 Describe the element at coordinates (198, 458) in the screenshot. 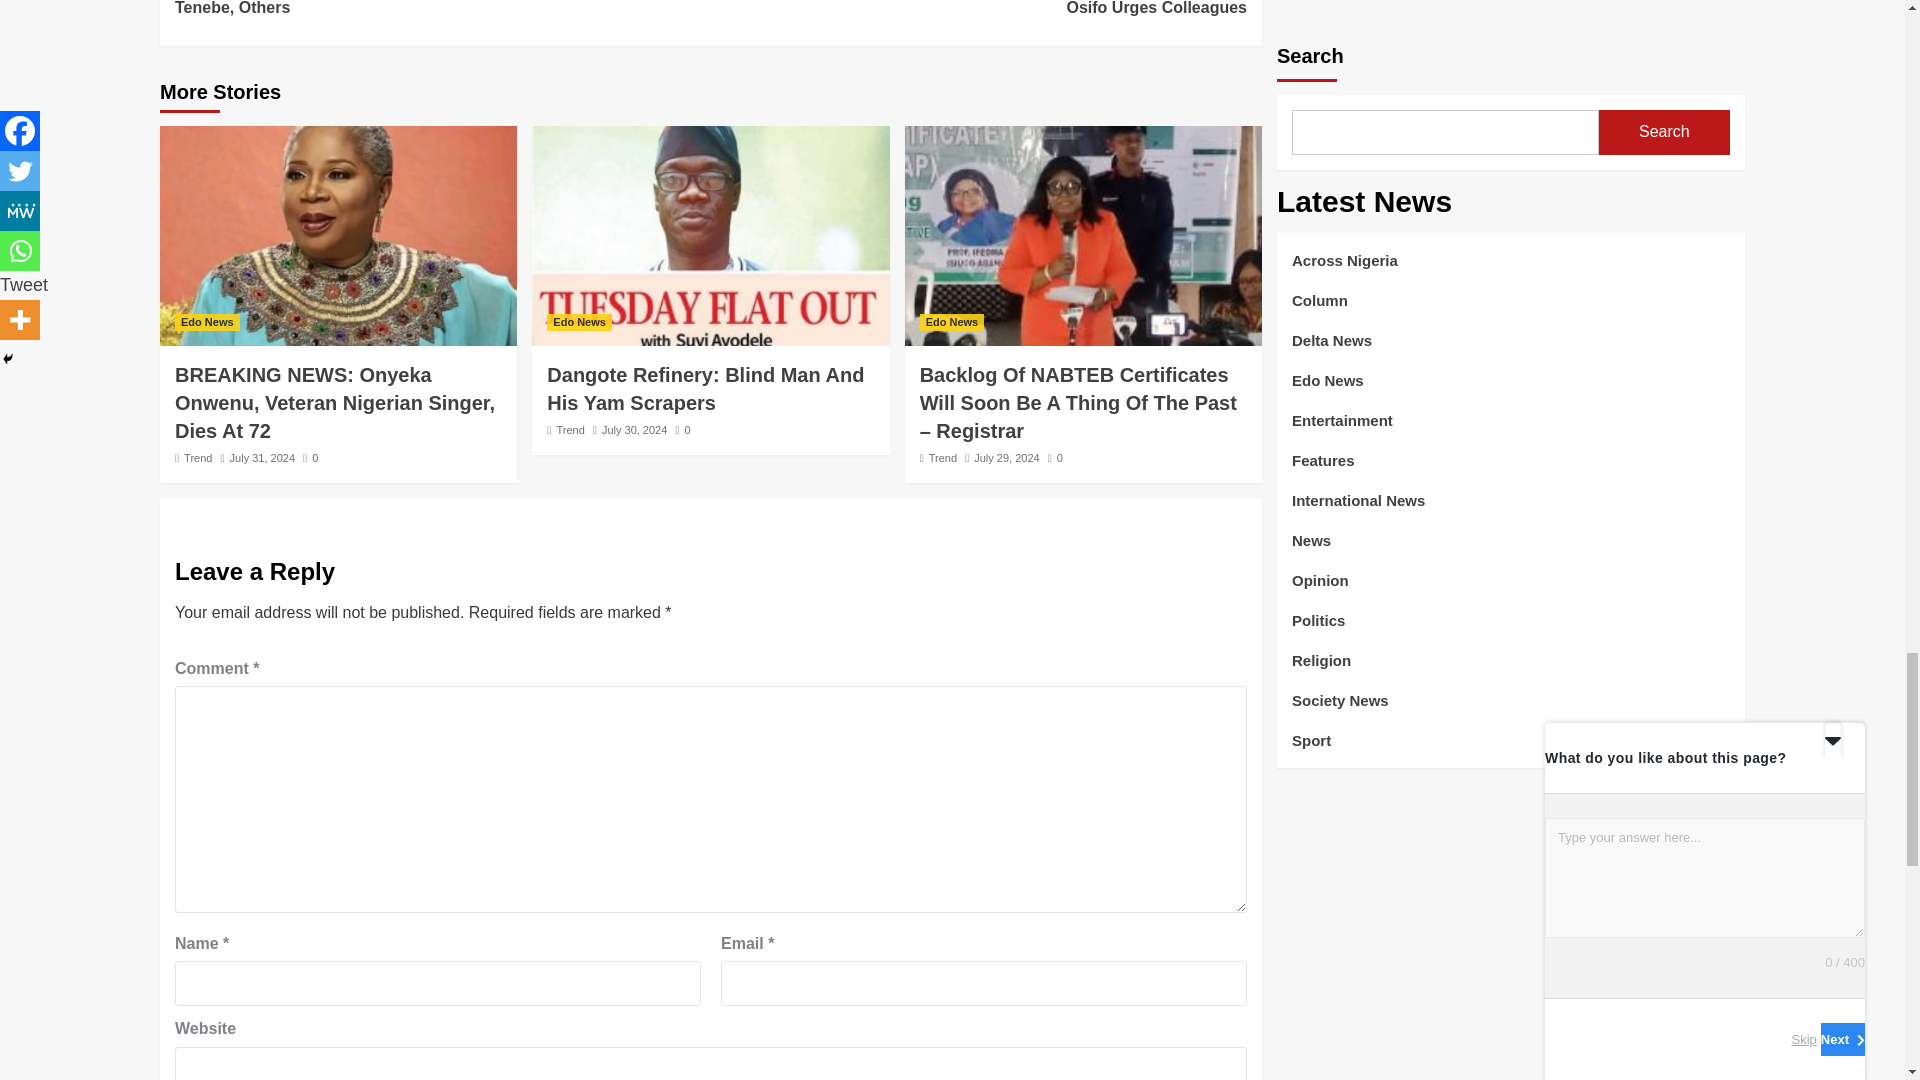

I see `Trend` at that location.